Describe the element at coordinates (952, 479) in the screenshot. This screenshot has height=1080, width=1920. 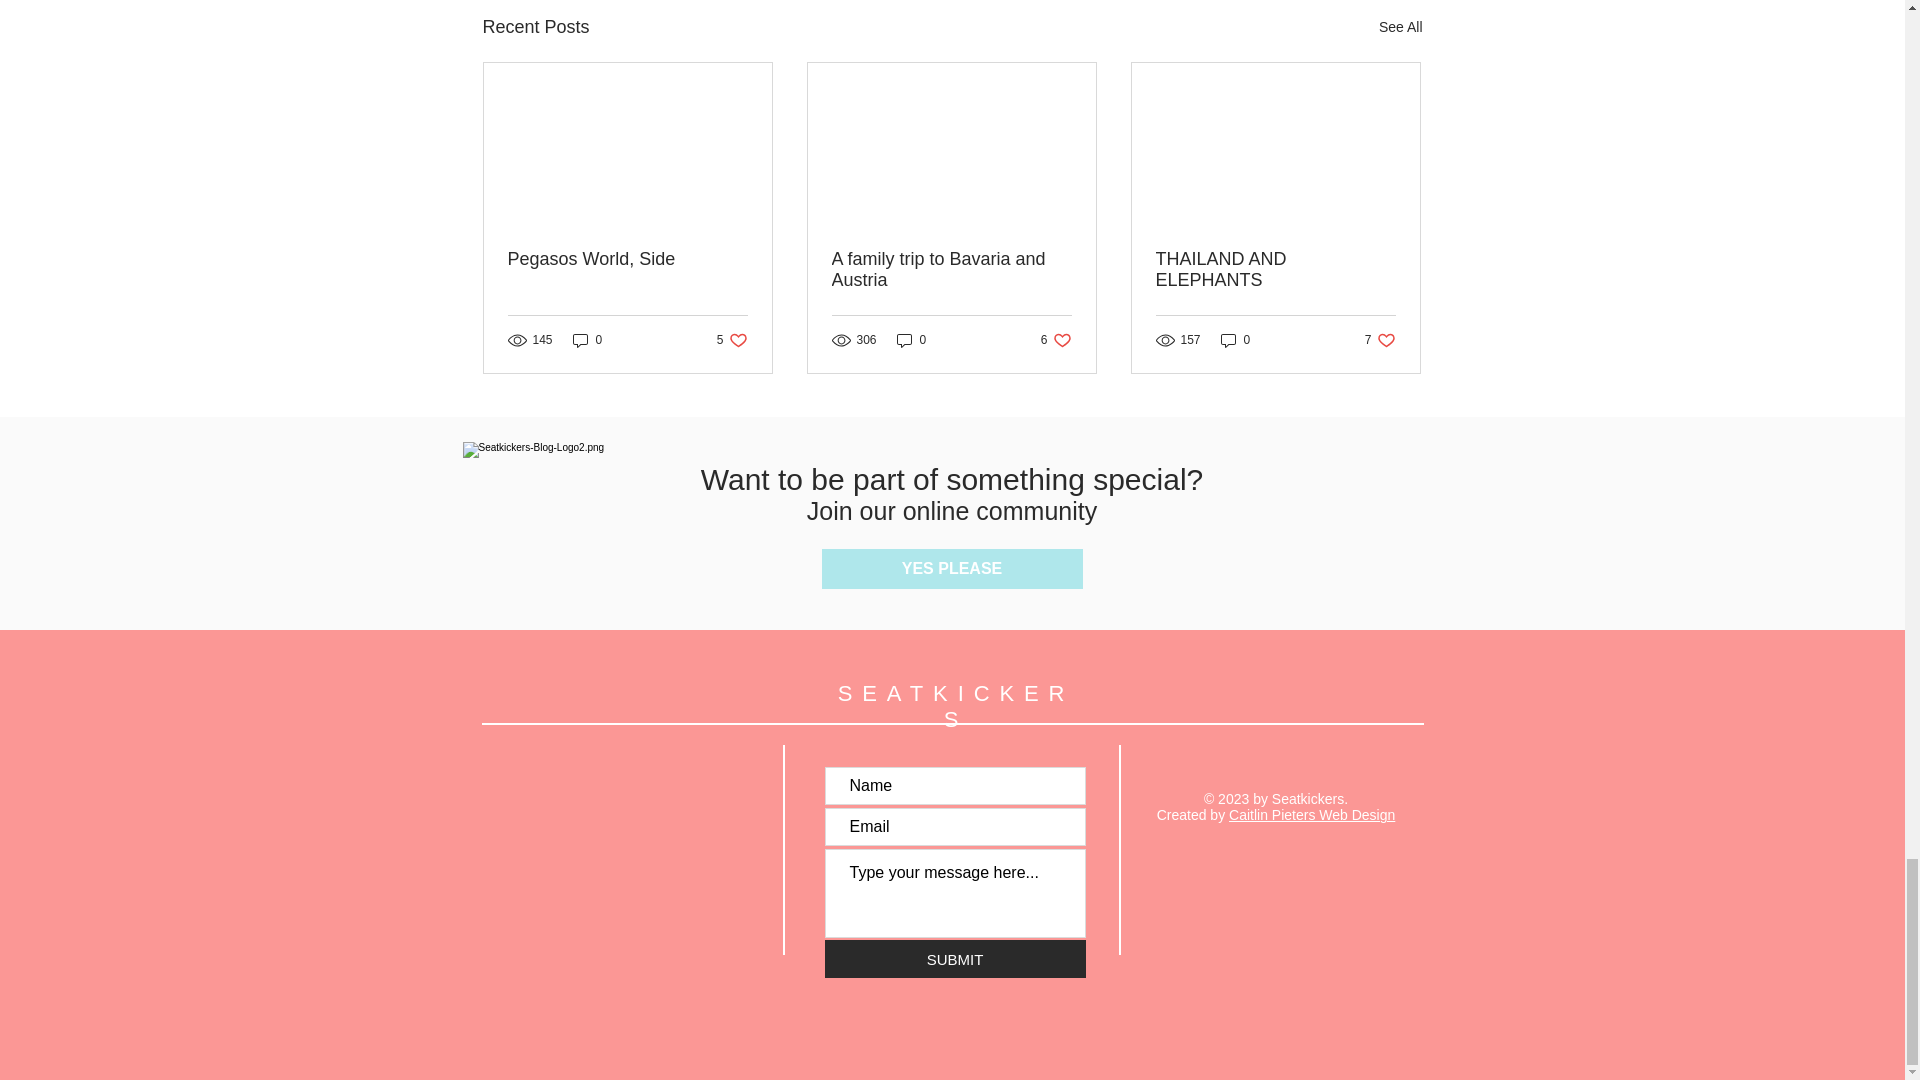
I see `Want to be part of something special?` at that location.